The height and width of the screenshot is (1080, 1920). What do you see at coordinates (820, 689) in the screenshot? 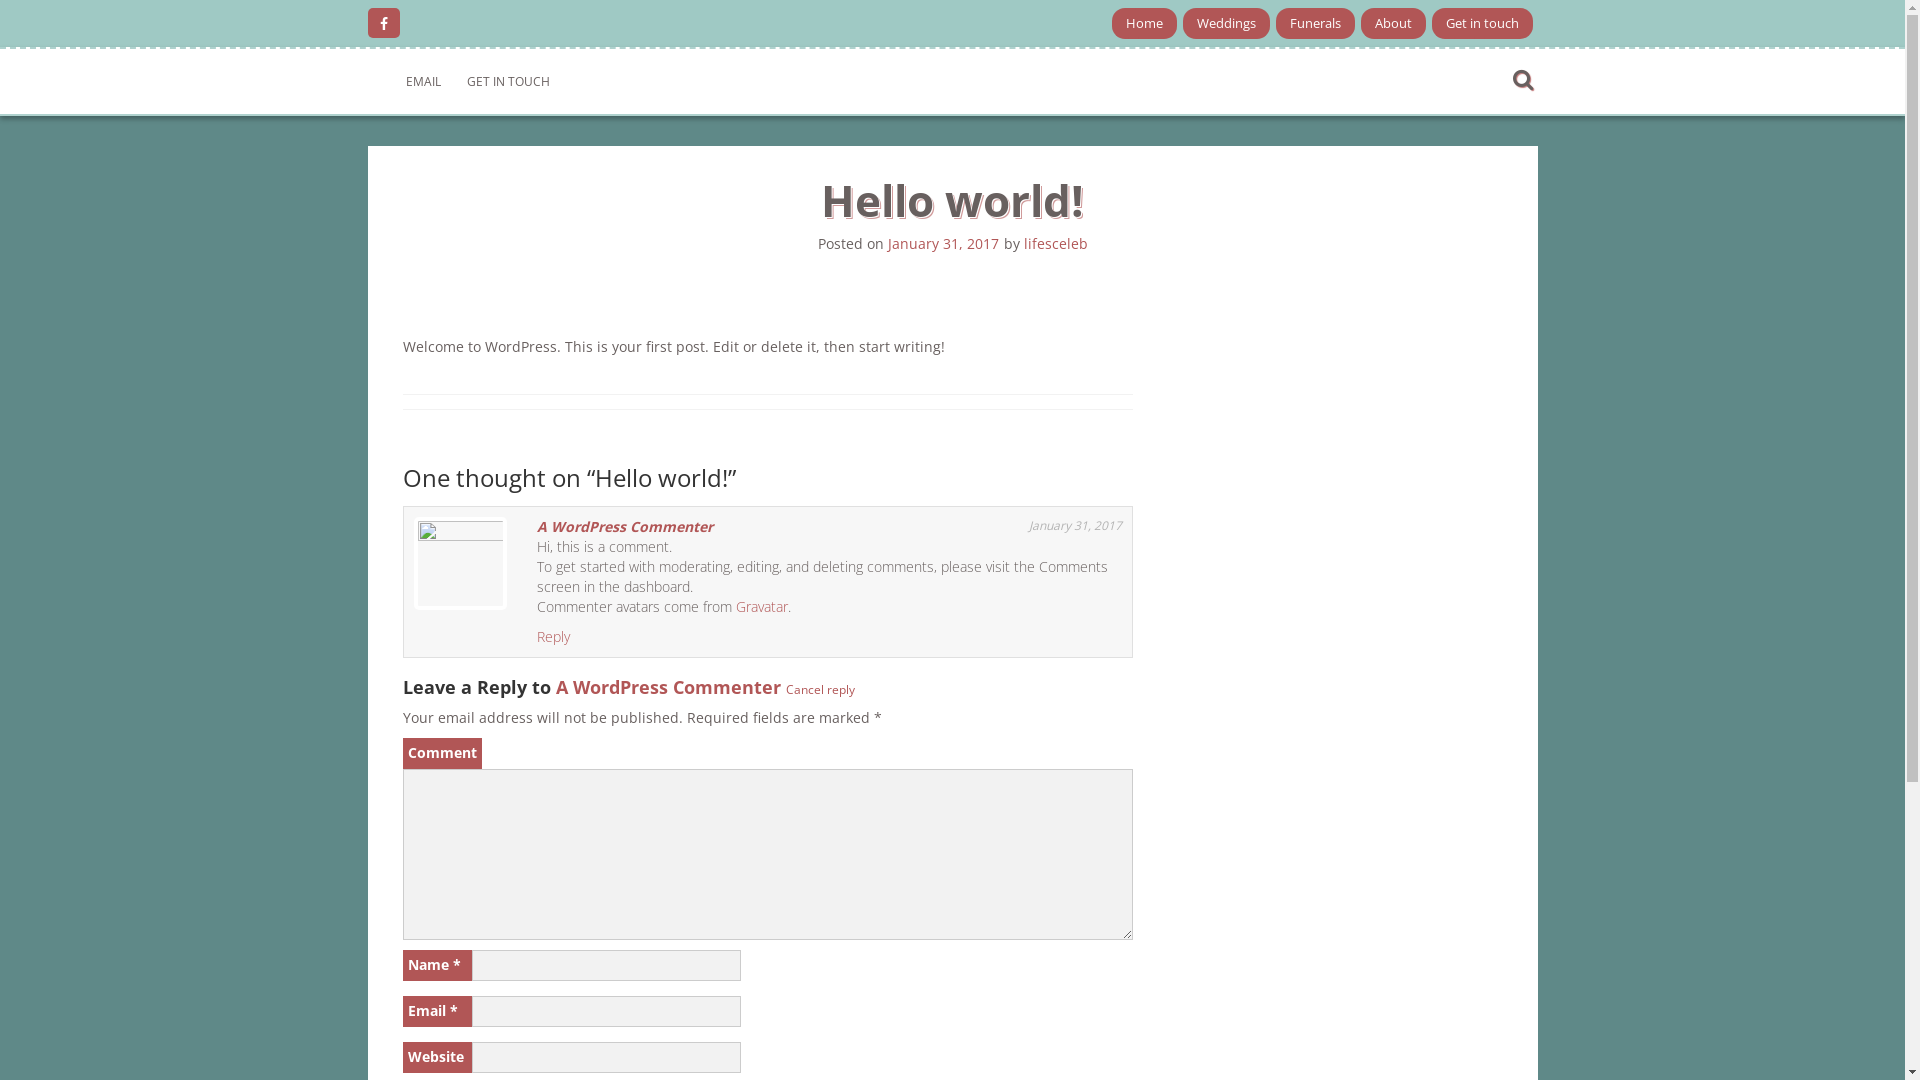
I see `Cancel reply` at bounding box center [820, 689].